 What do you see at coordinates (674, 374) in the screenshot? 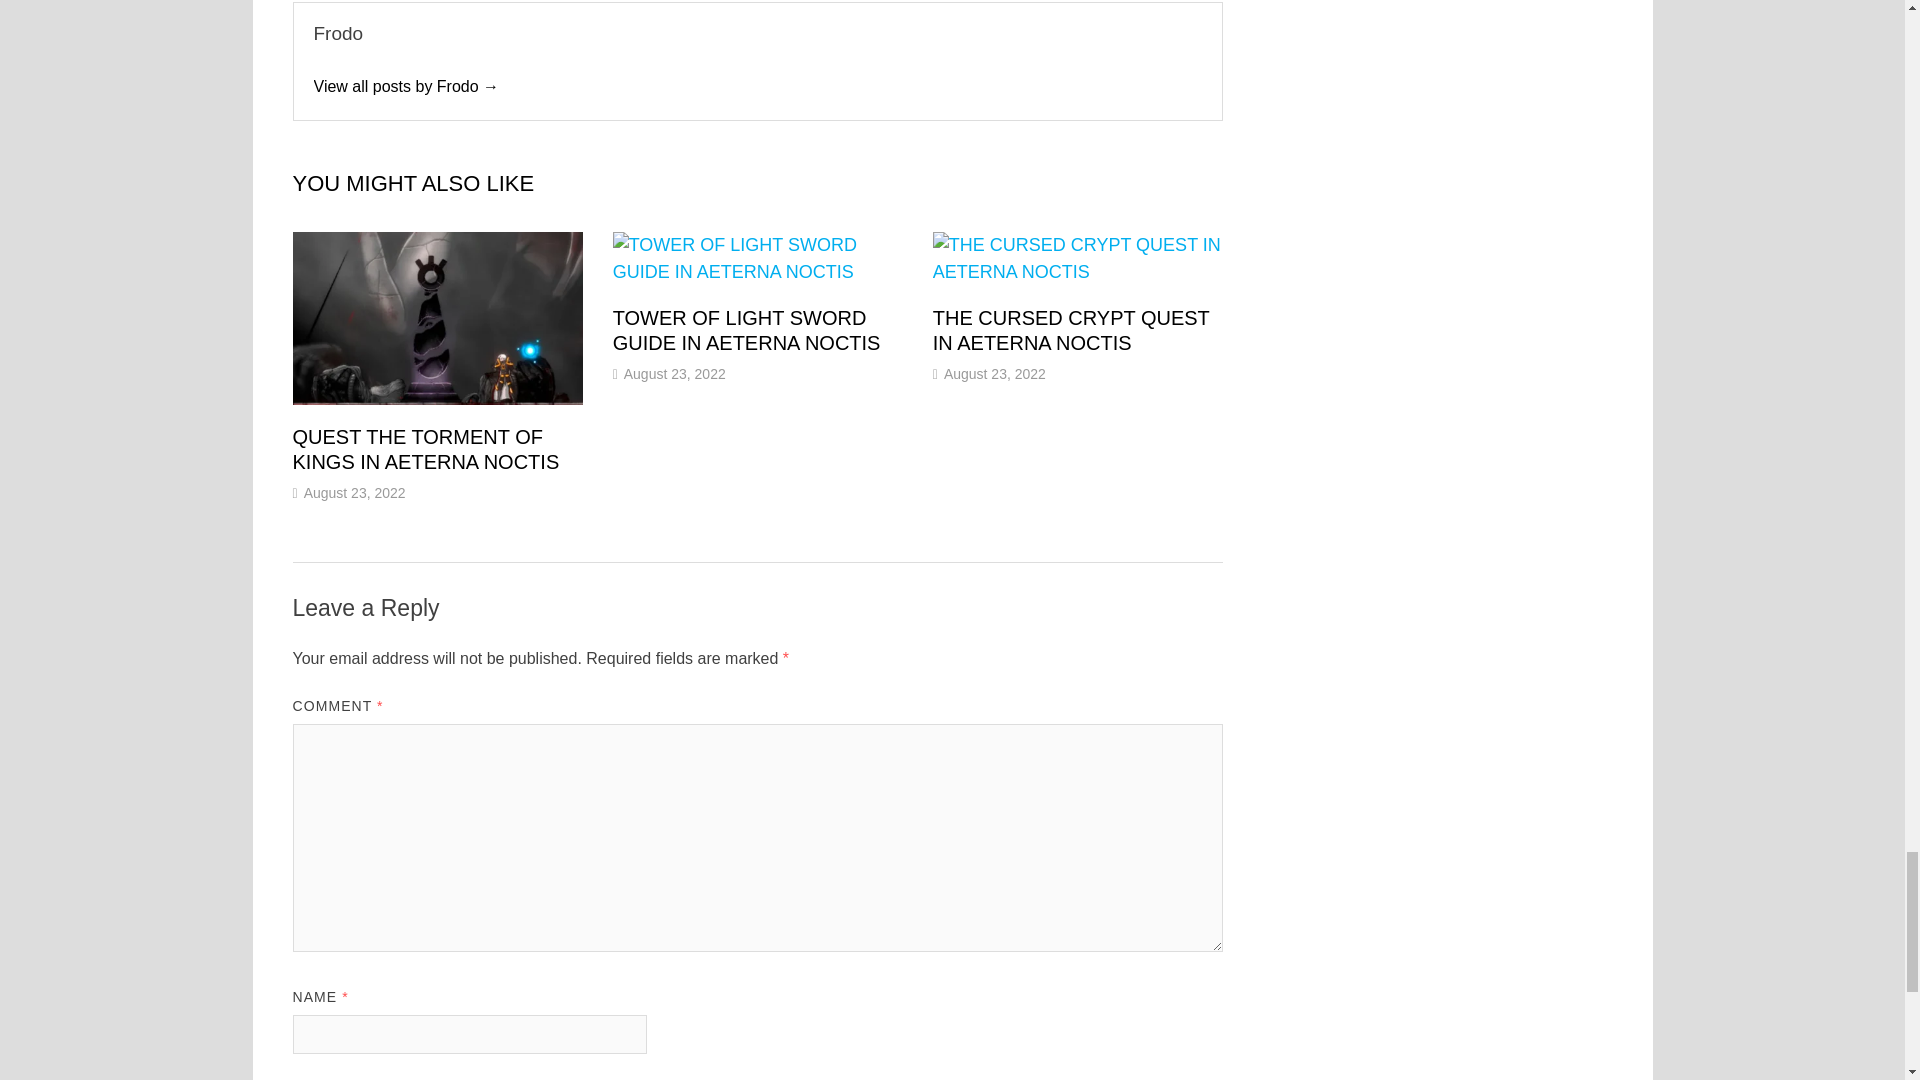
I see `August 23, 2022` at bounding box center [674, 374].